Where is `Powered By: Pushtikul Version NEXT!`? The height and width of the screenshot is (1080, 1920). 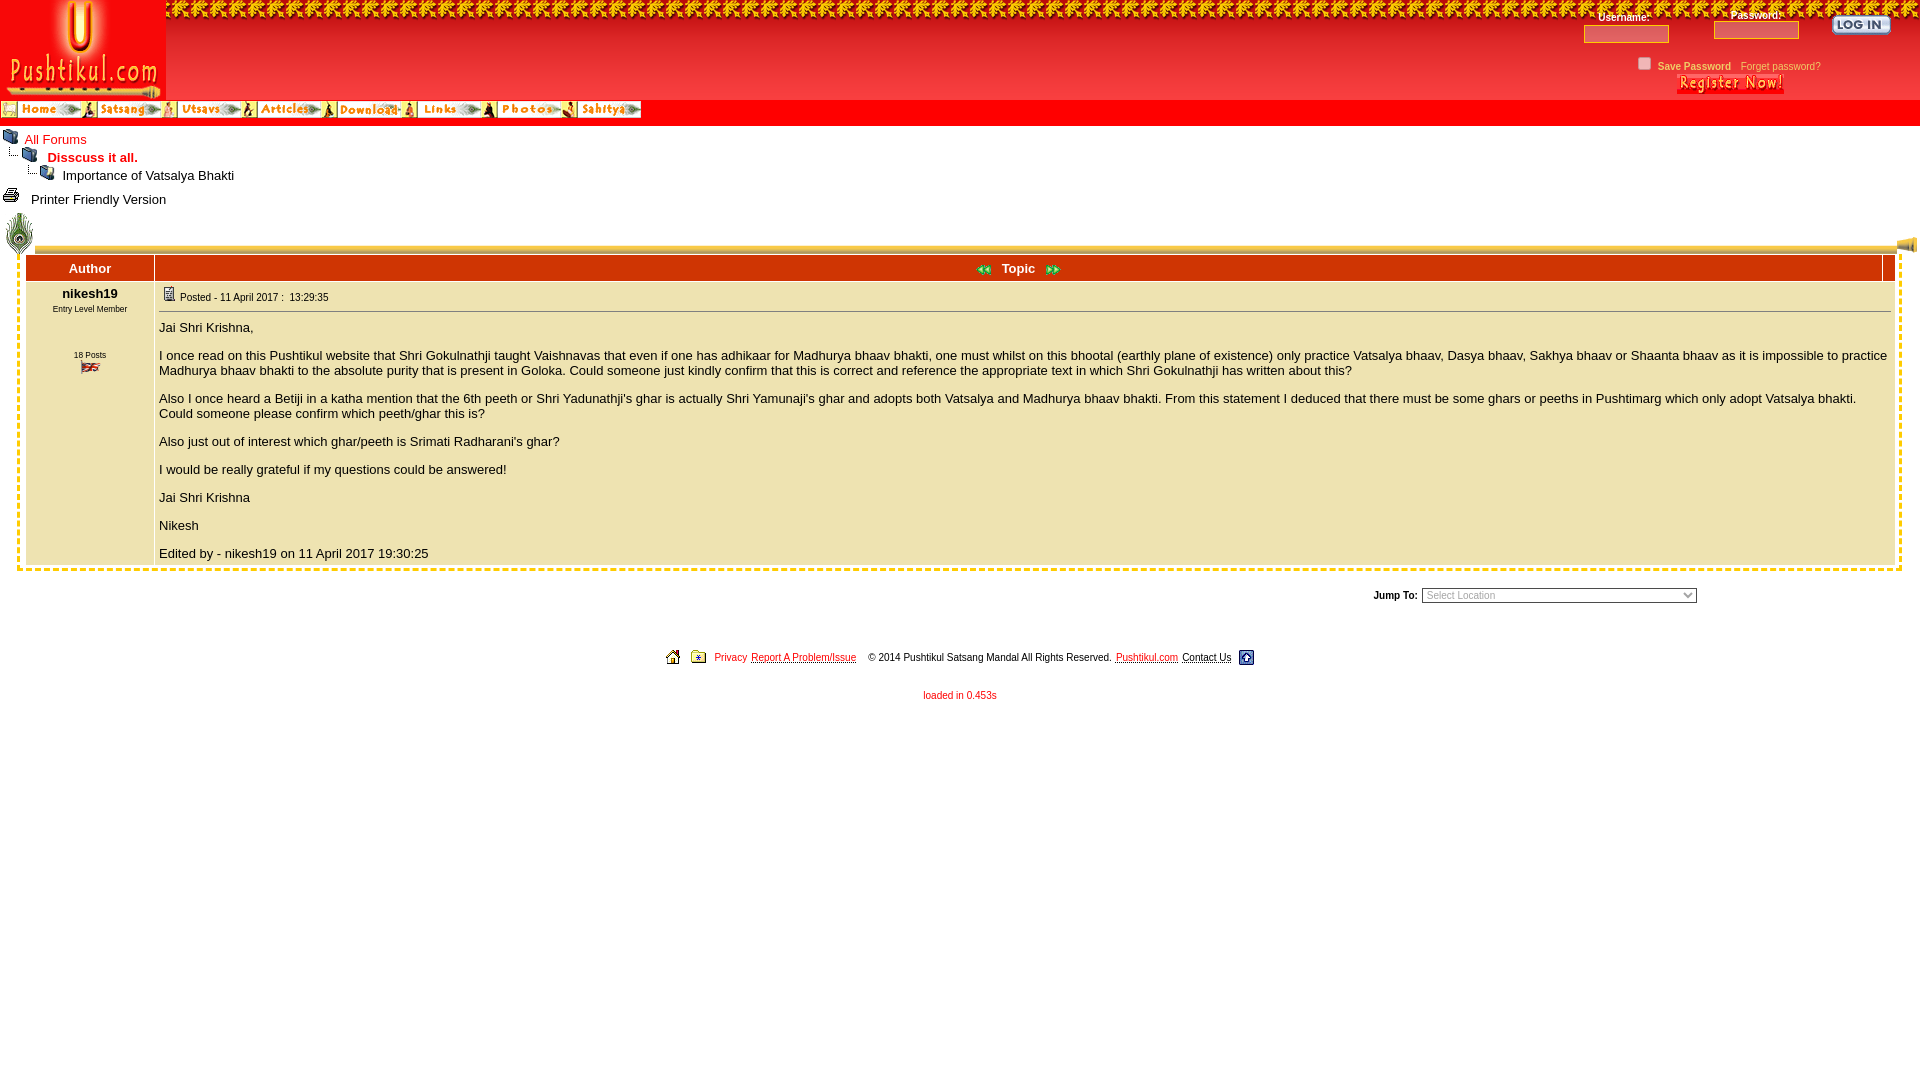 Powered By: Pushtikul Version NEXT! is located at coordinates (1146, 658).